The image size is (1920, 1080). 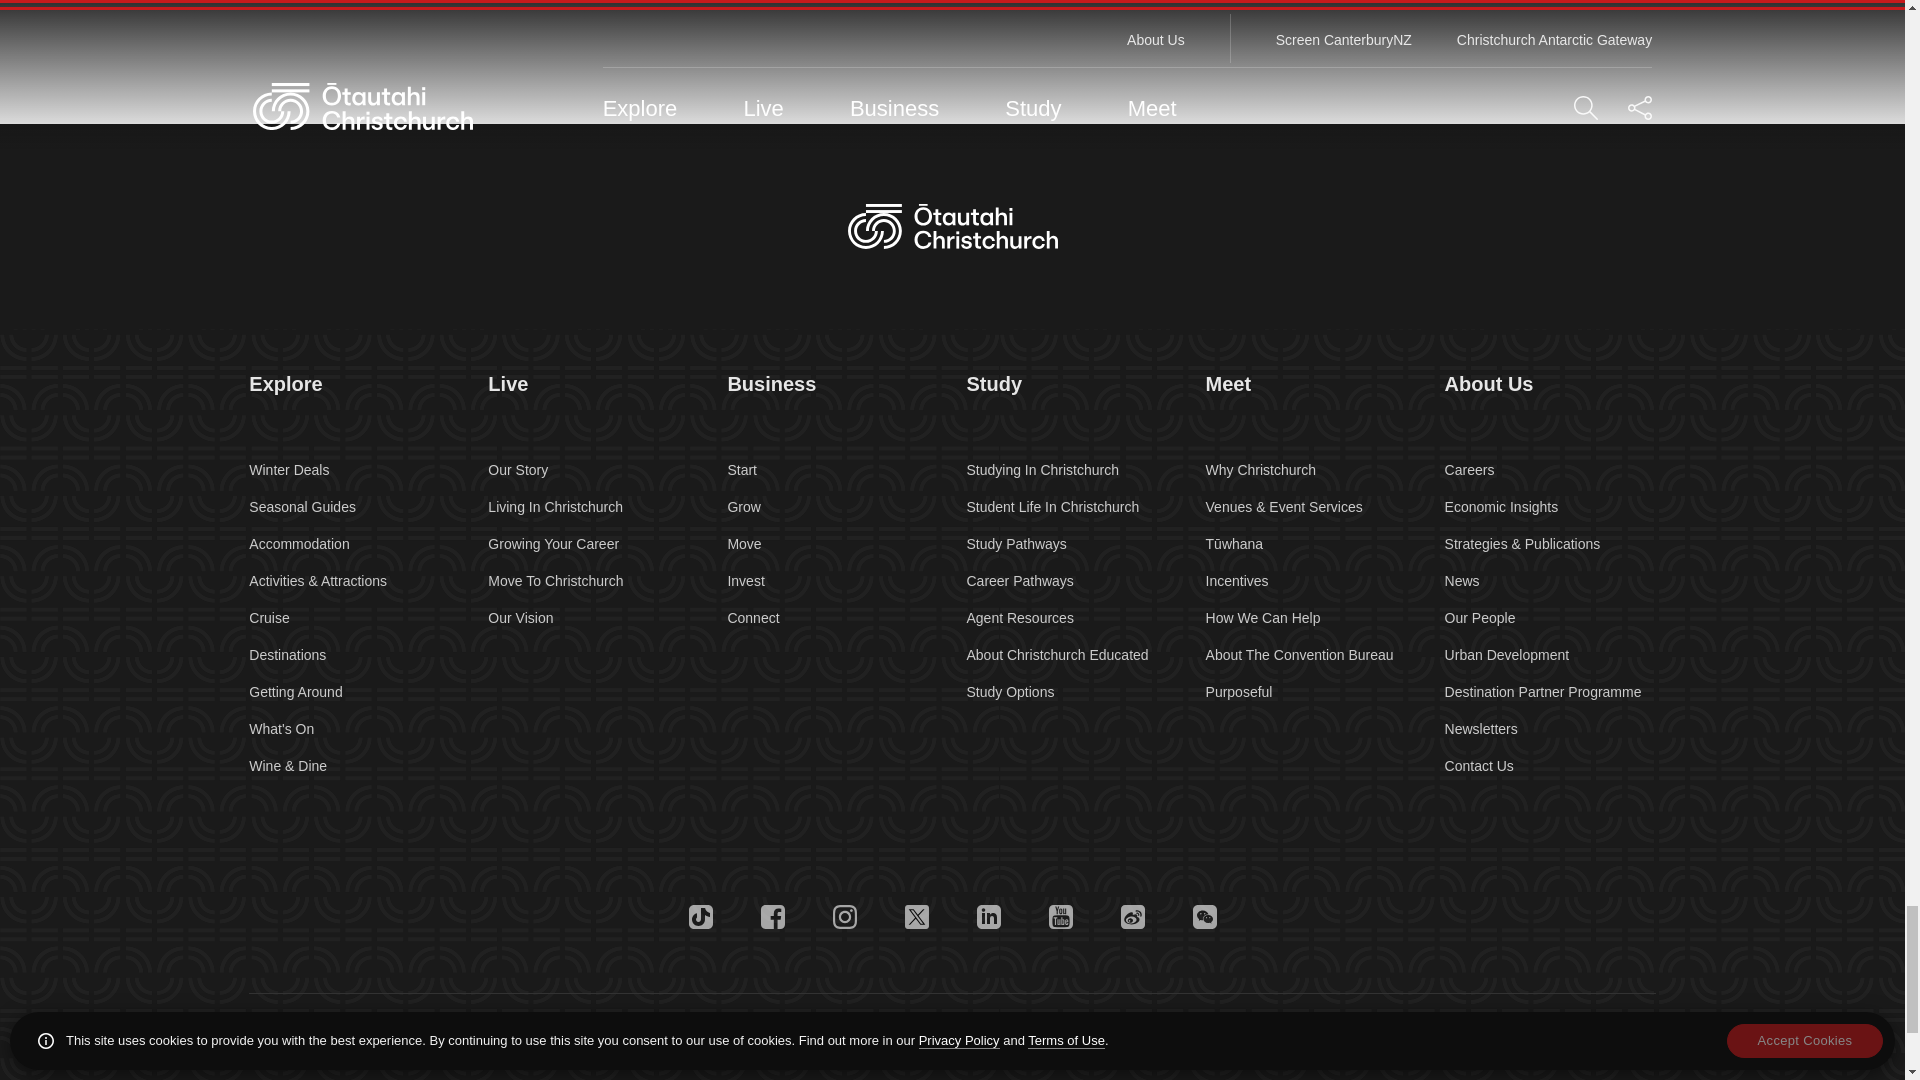 What do you see at coordinates (916, 916) in the screenshot?
I see `Follow ChristchurchNZ on X` at bounding box center [916, 916].